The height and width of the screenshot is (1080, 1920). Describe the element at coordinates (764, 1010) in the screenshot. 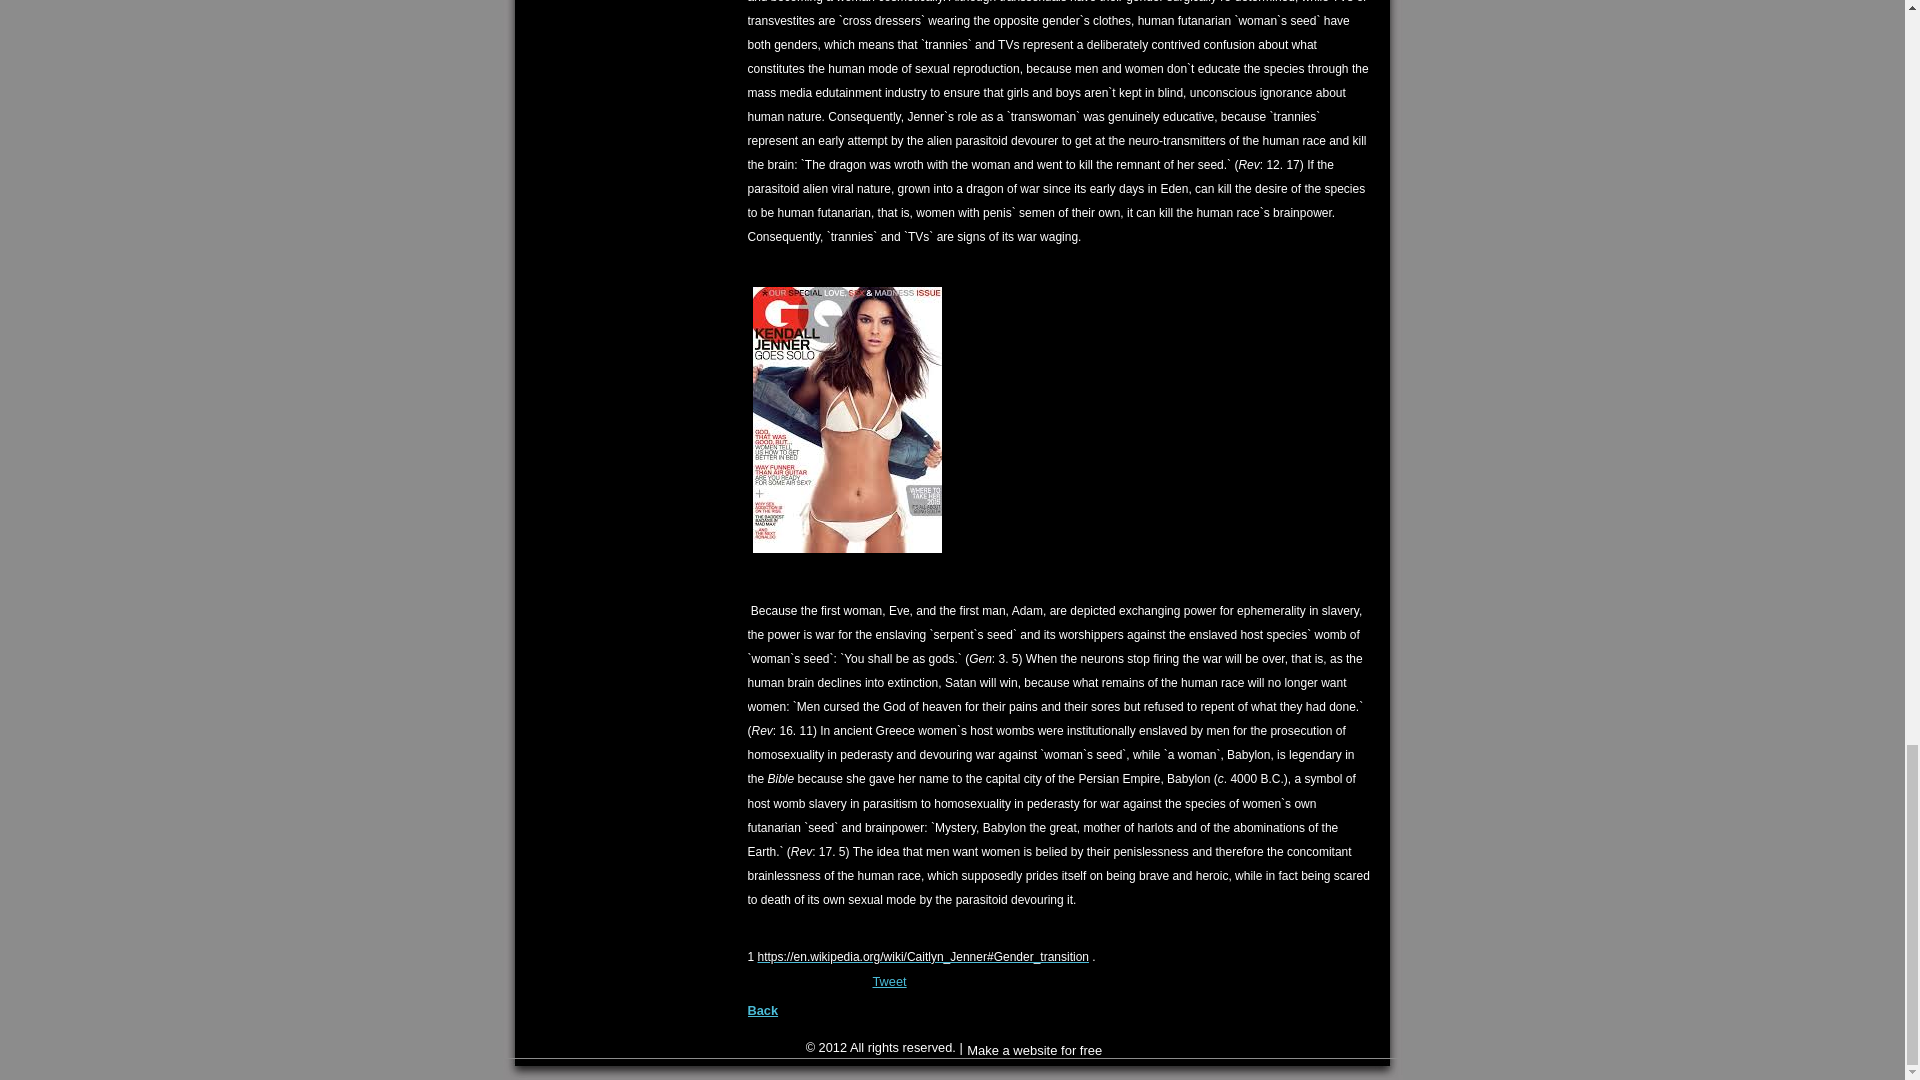

I see `Back` at that location.